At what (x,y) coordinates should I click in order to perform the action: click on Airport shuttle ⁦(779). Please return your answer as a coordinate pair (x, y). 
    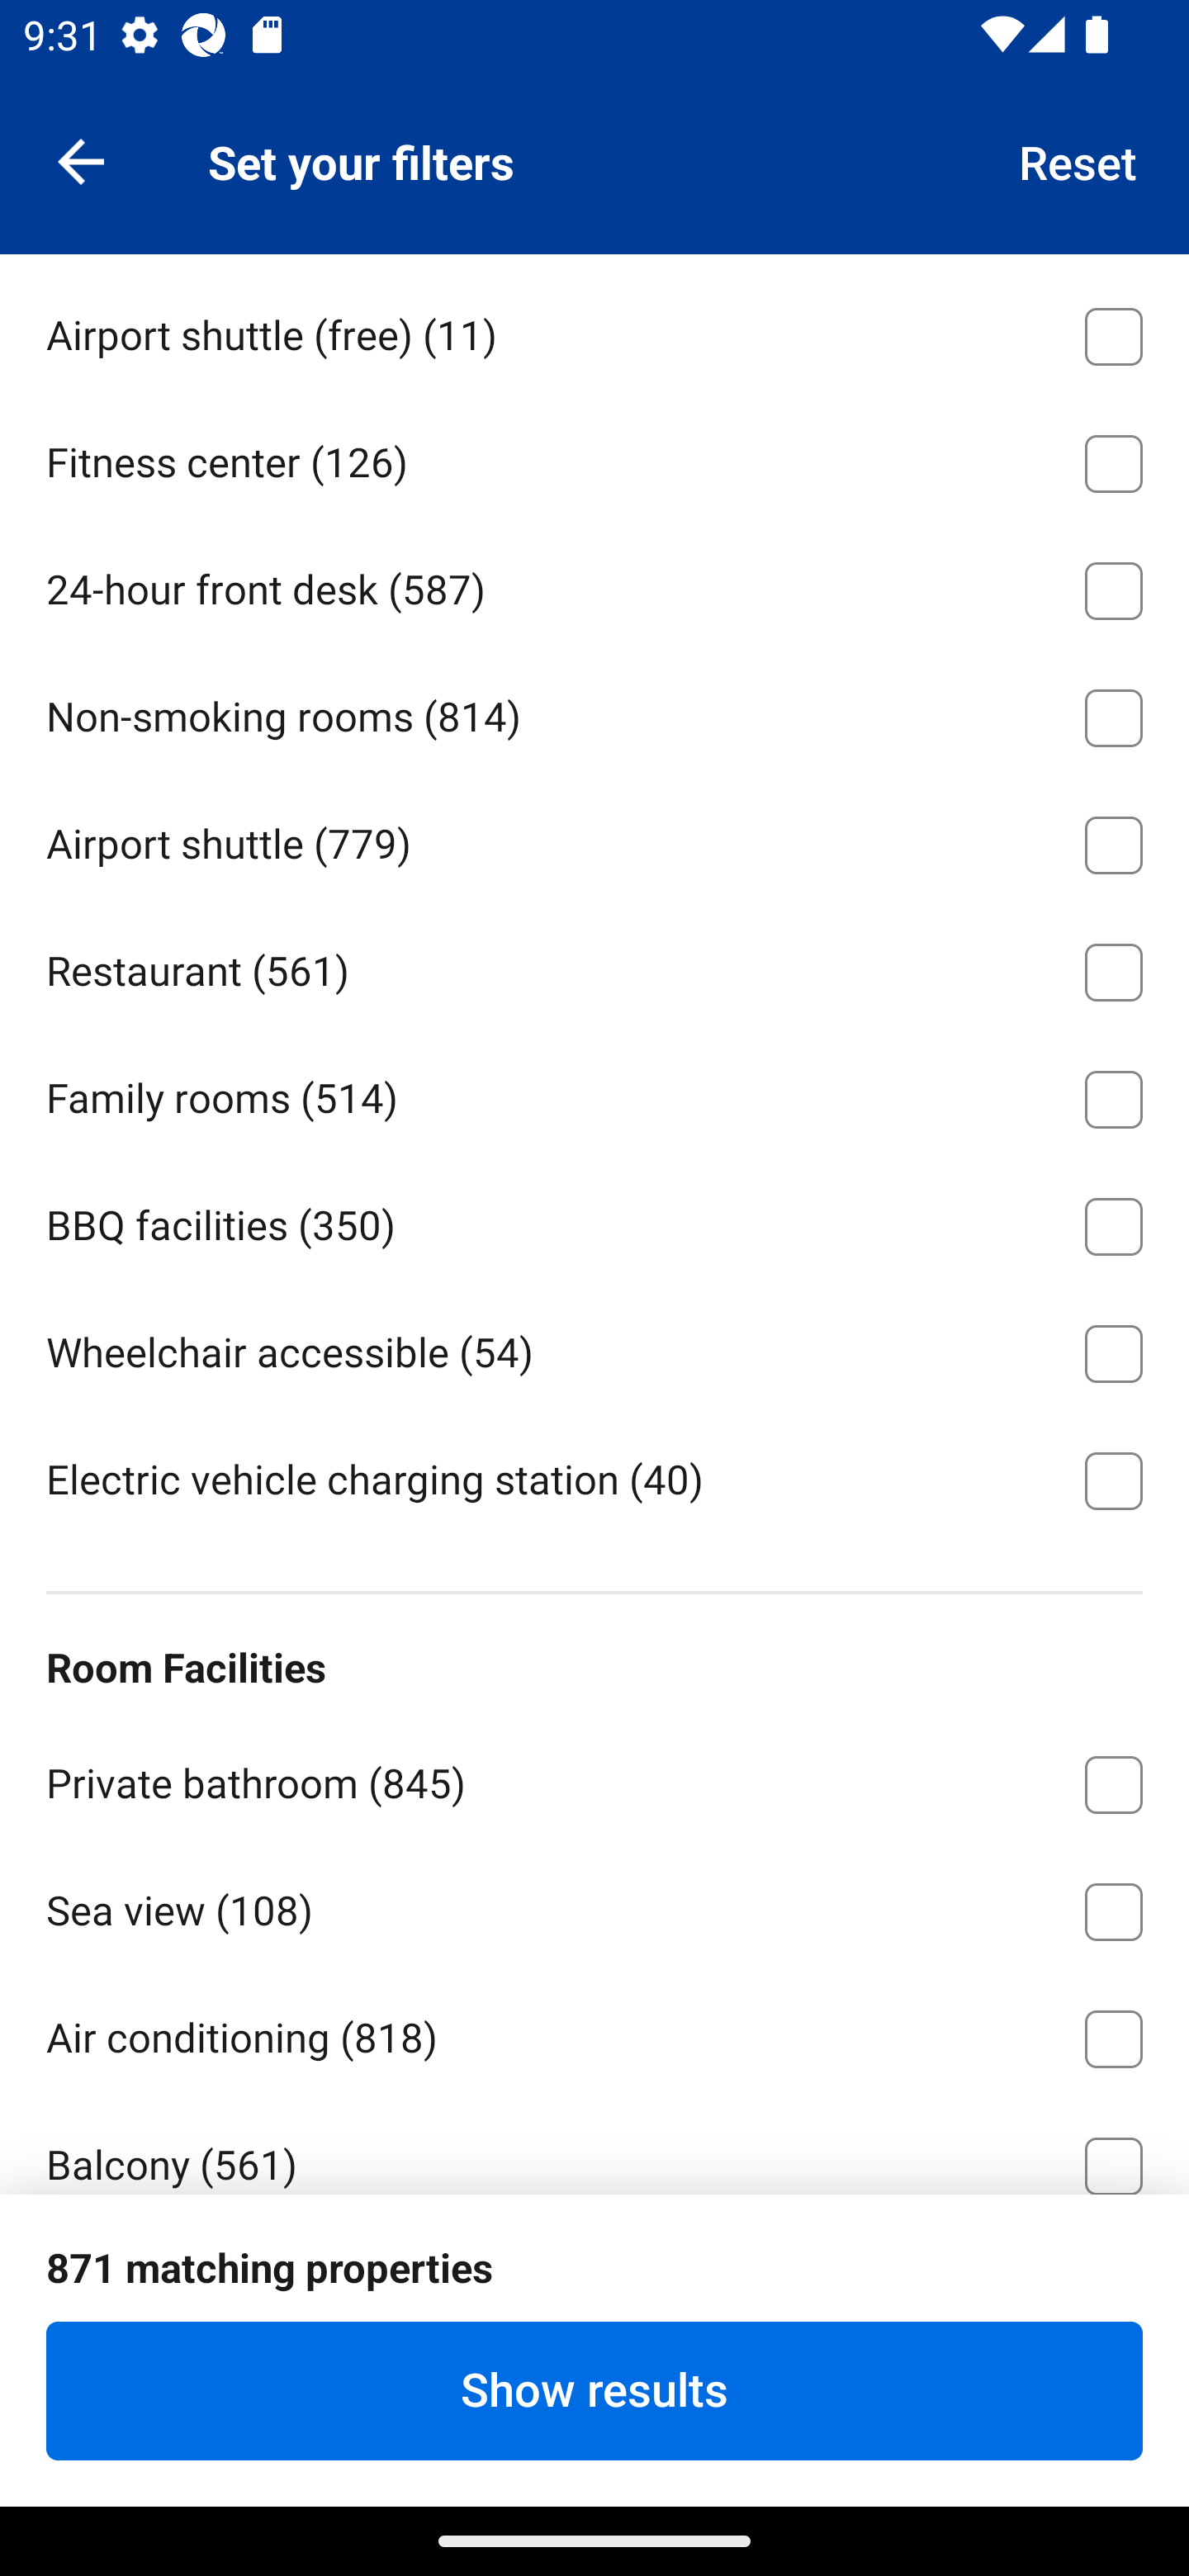
    Looking at the image, I should click on (594, 840).